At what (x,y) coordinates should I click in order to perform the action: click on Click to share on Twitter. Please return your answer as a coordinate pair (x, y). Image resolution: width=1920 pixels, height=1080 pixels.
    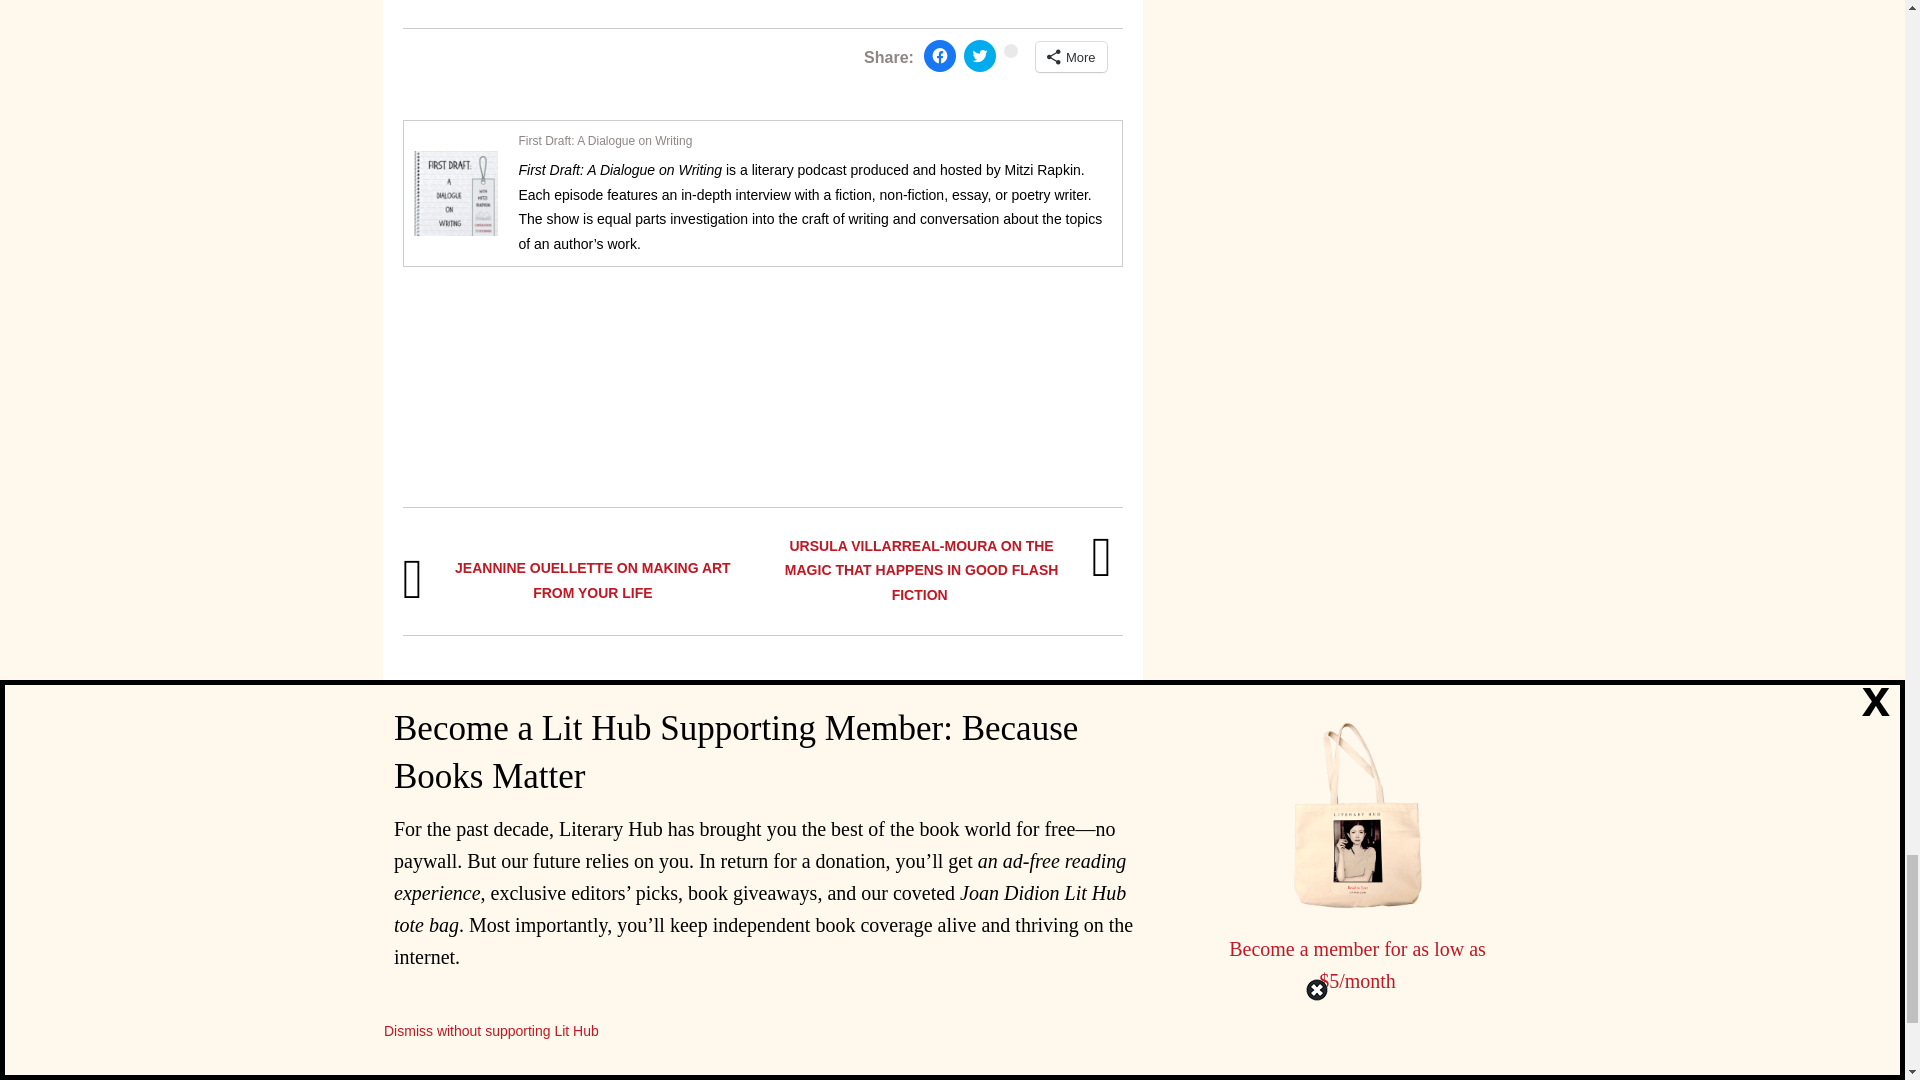
    Looking at the image, I should click on (980, 56).